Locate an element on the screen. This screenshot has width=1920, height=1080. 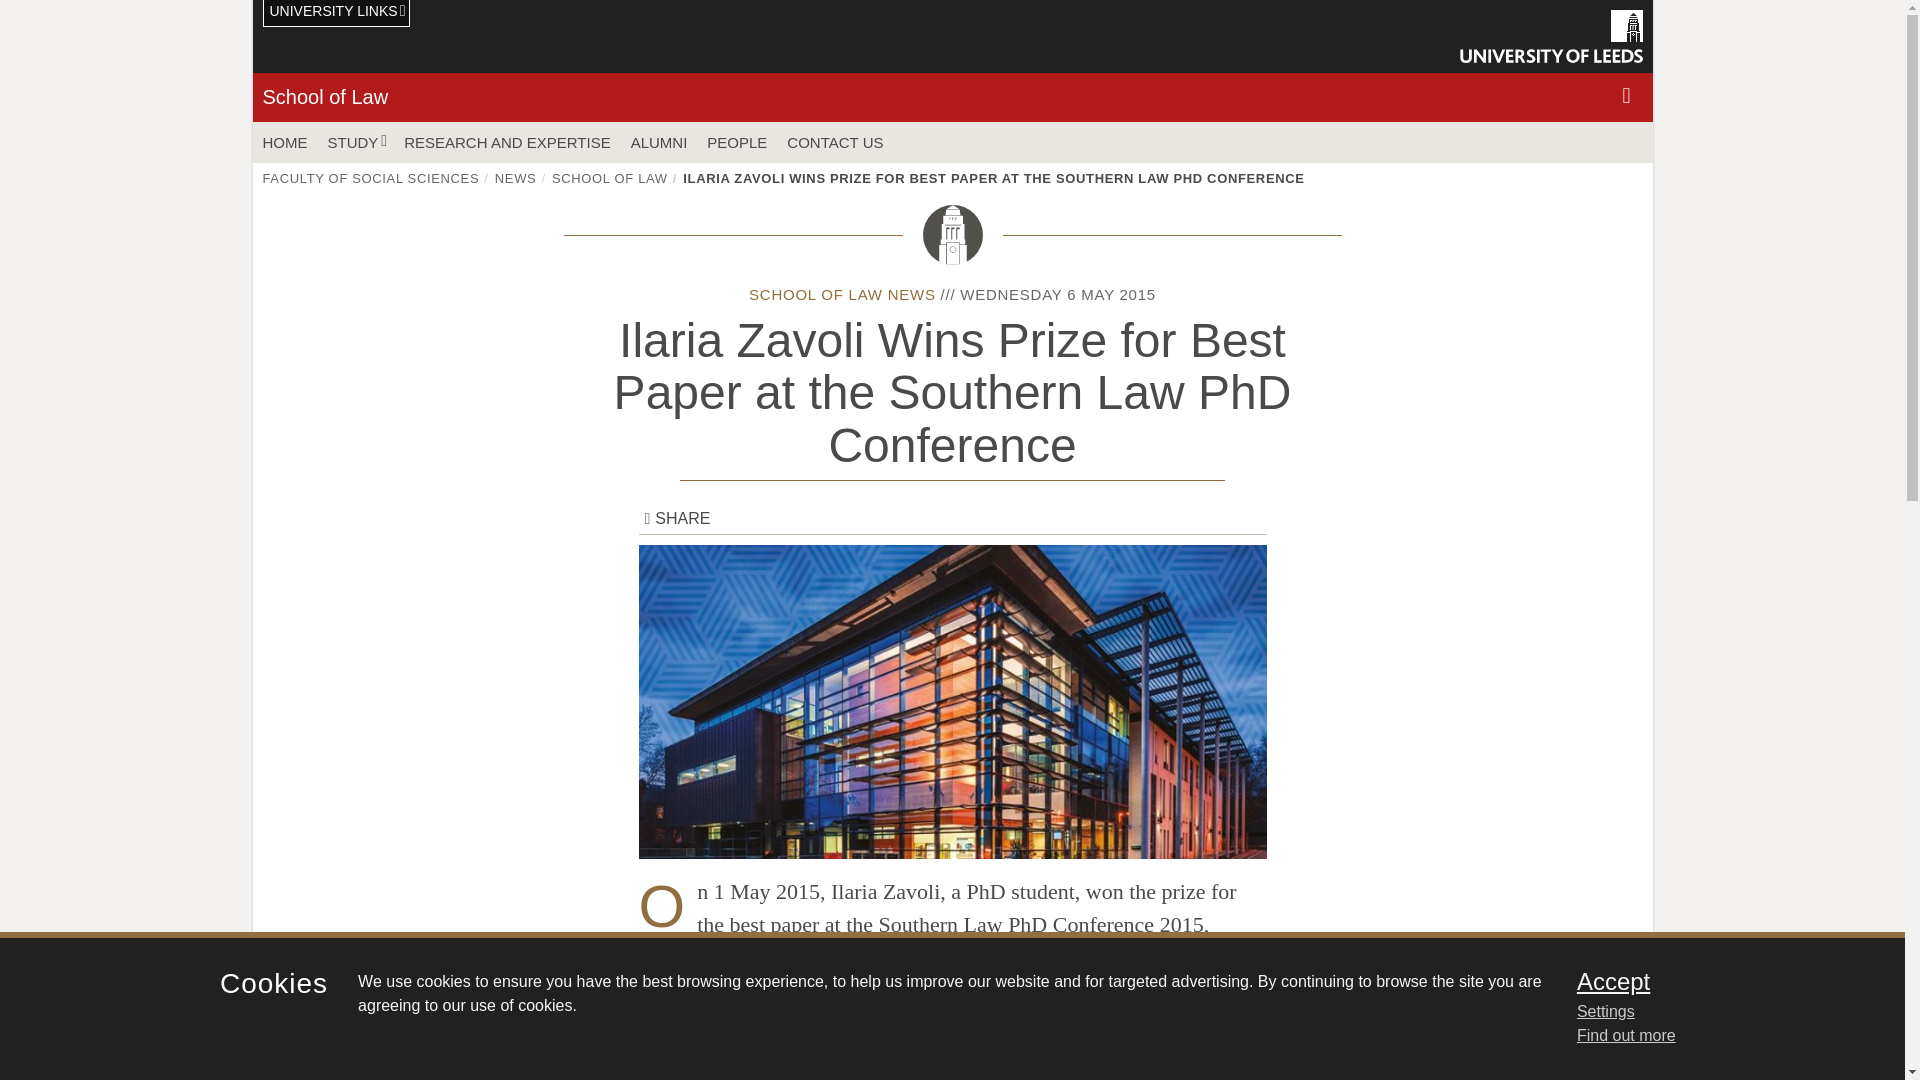
Settings is located at coordinates (1714, 1012).